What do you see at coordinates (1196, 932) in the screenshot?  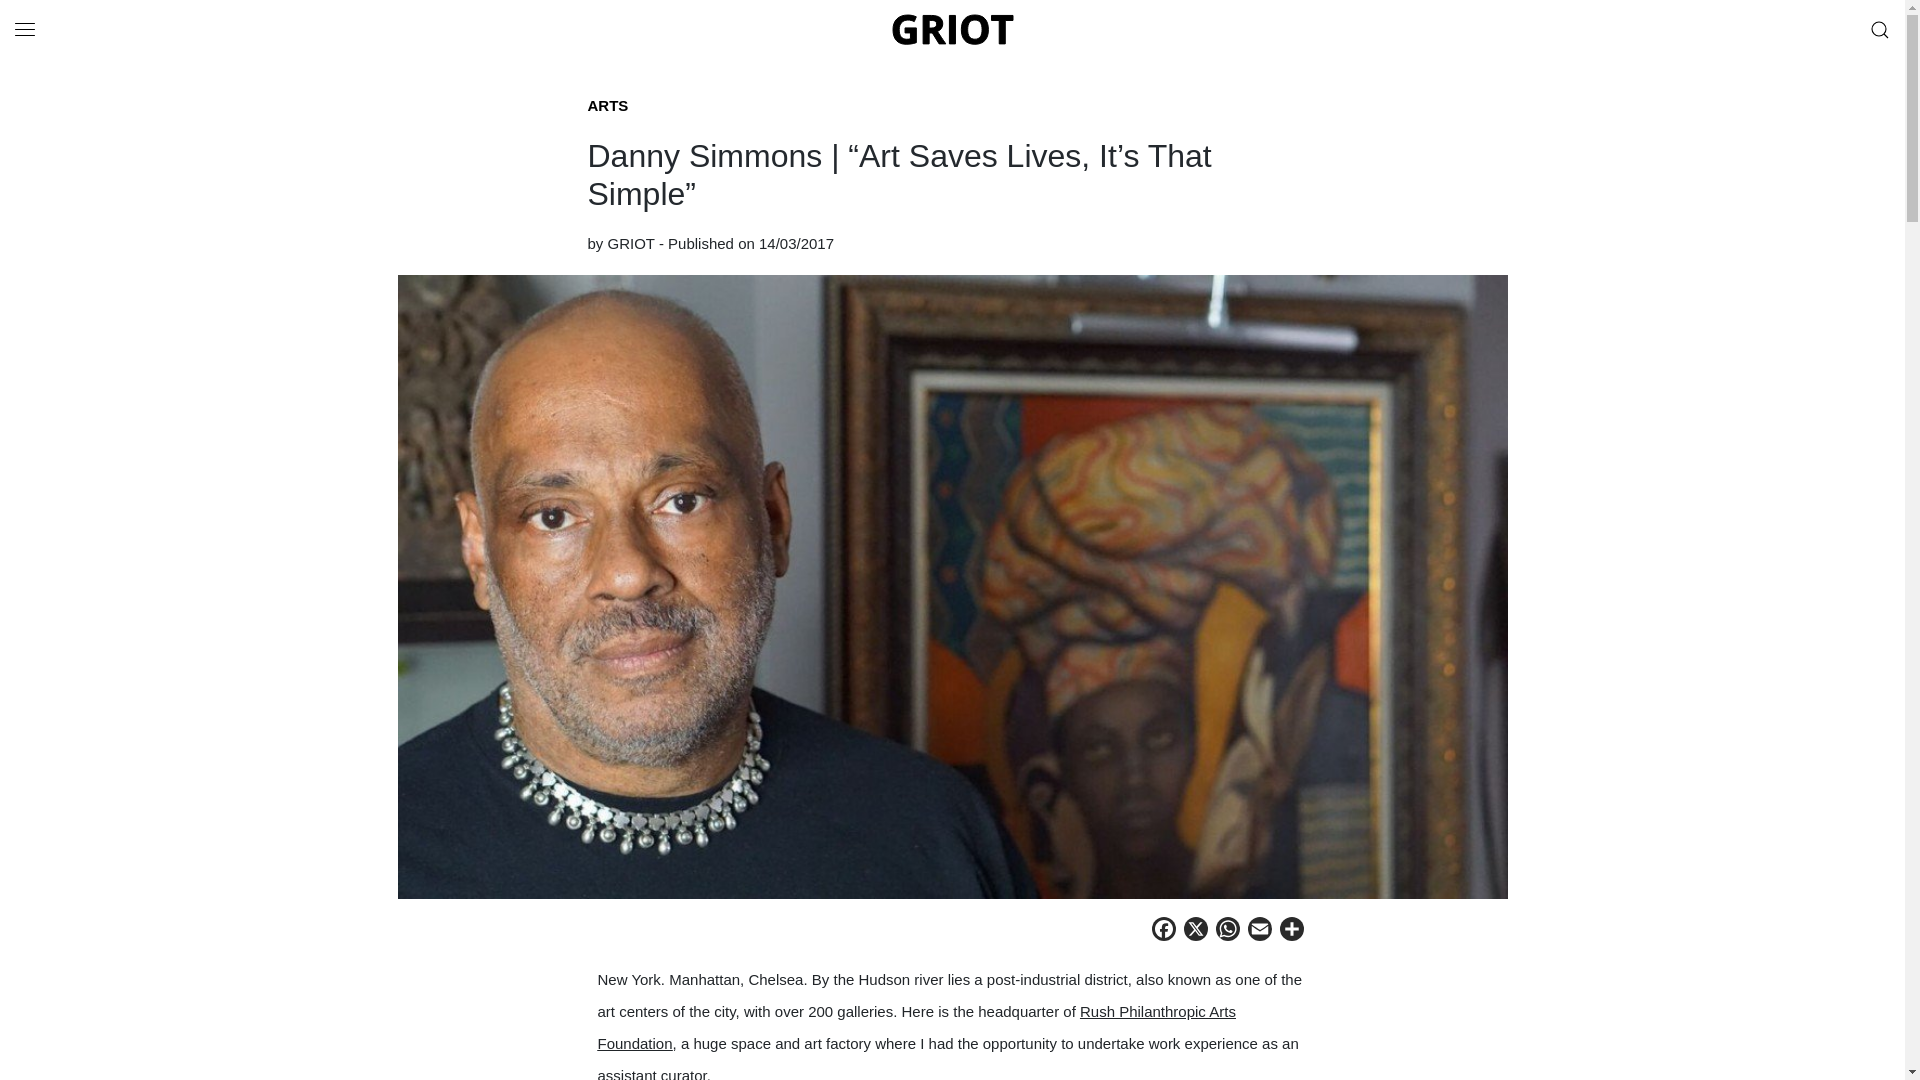 I see `X` at bounding box center [1196, 932].